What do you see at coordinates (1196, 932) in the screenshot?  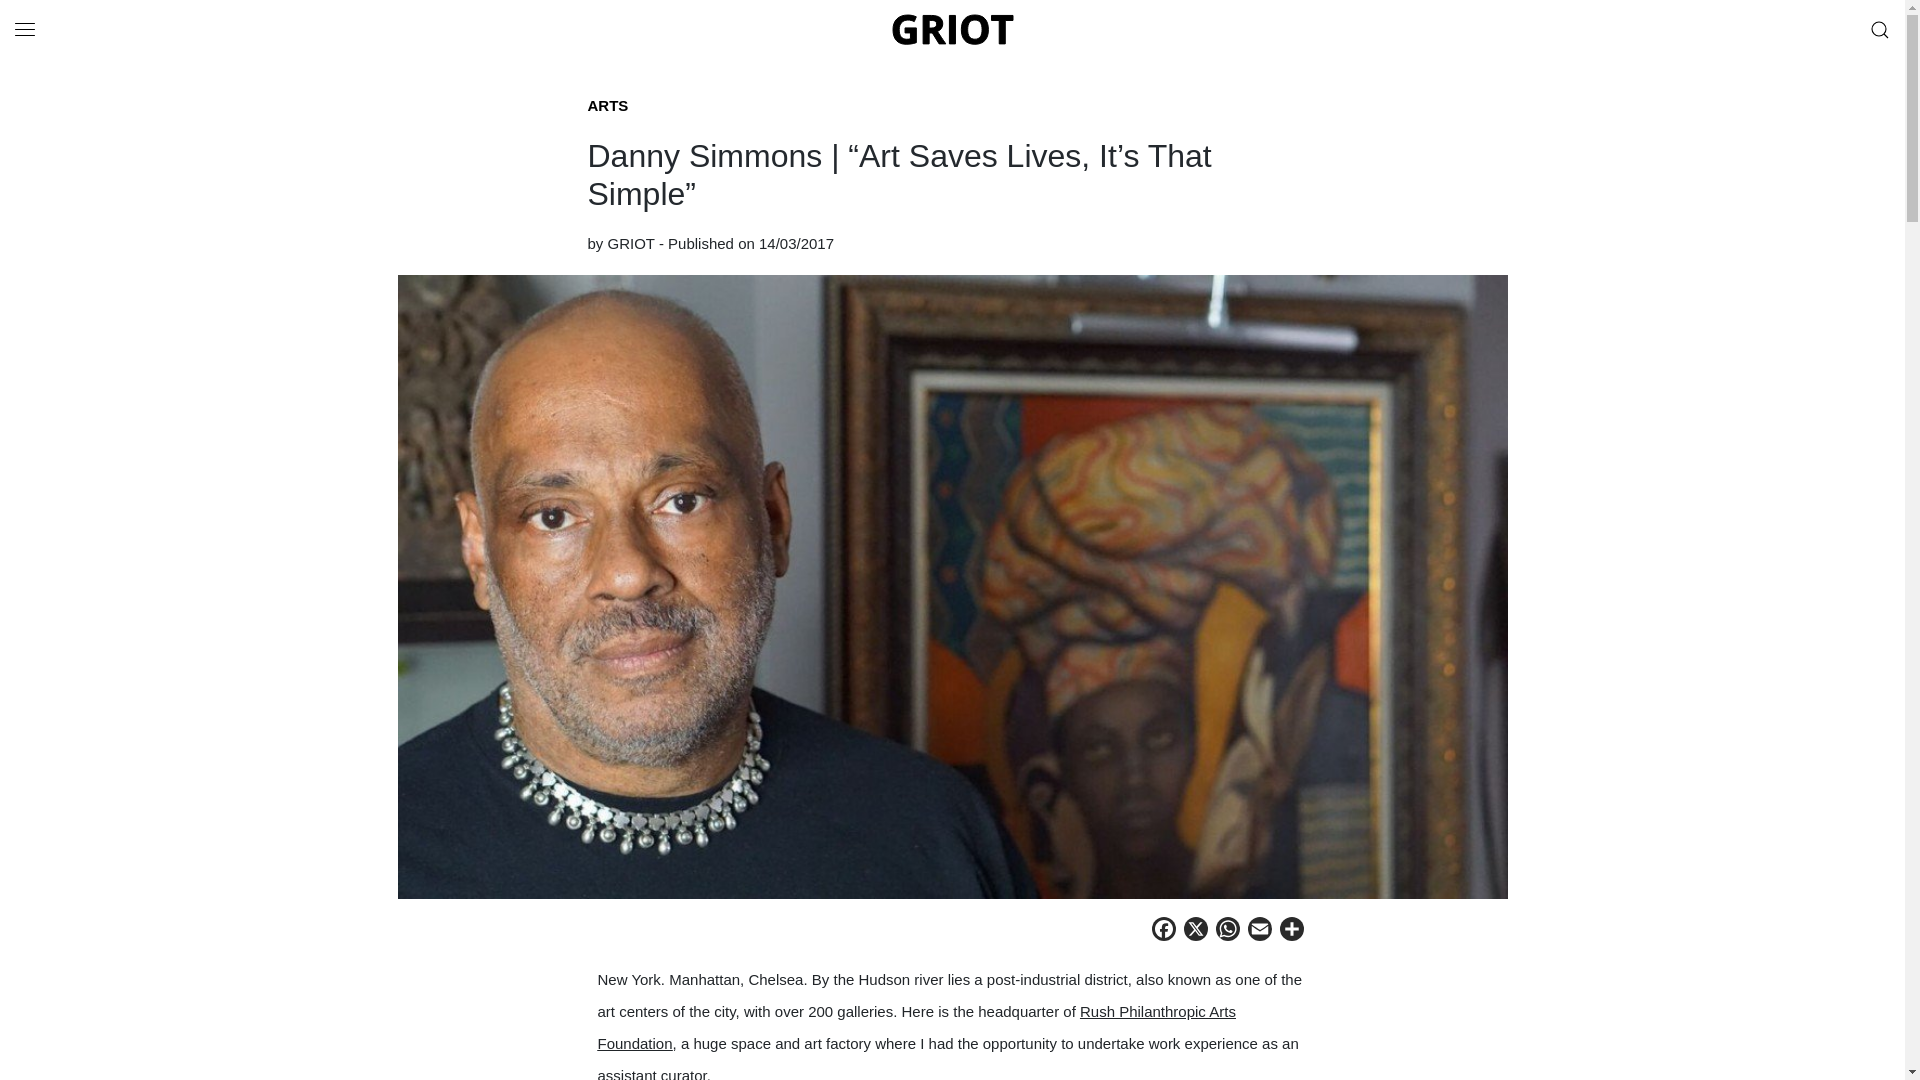 I see `X` at bounding box center [1196, 932].